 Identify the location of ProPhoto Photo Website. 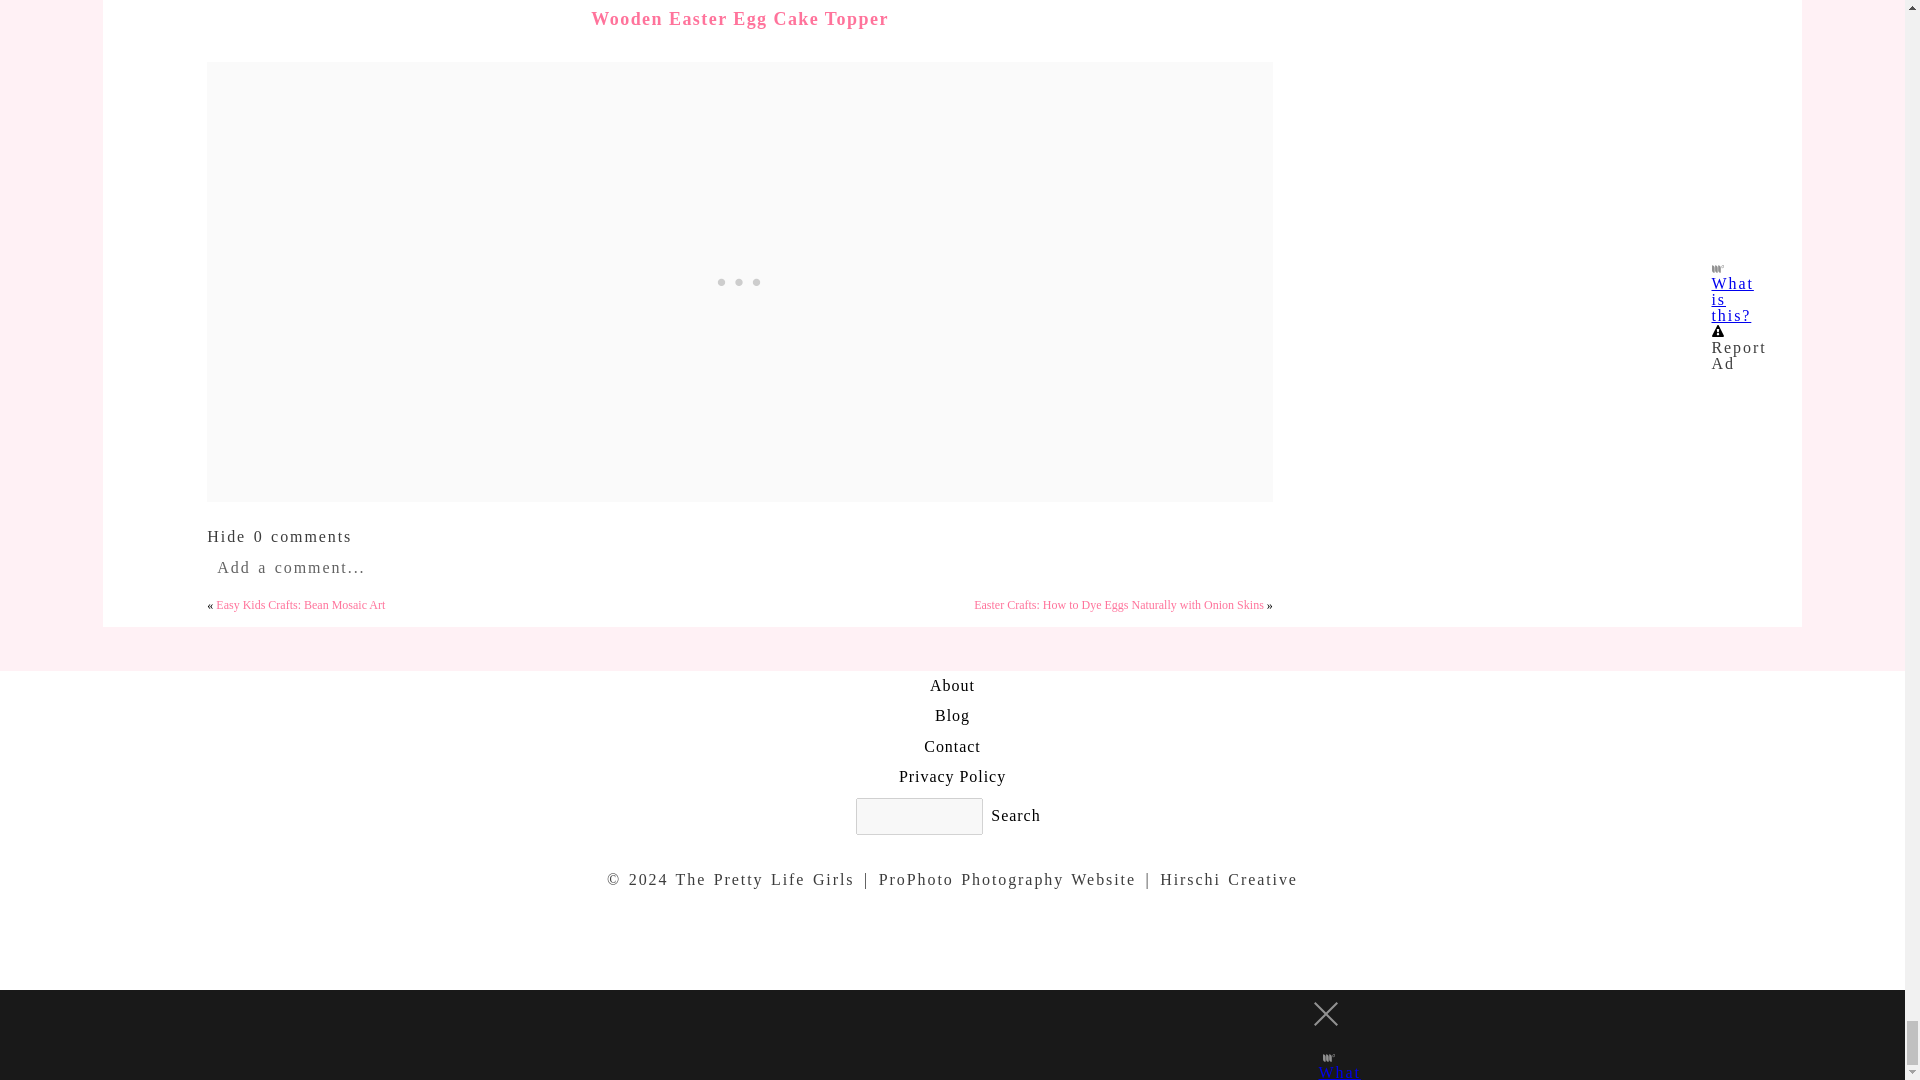
(1008, 878).